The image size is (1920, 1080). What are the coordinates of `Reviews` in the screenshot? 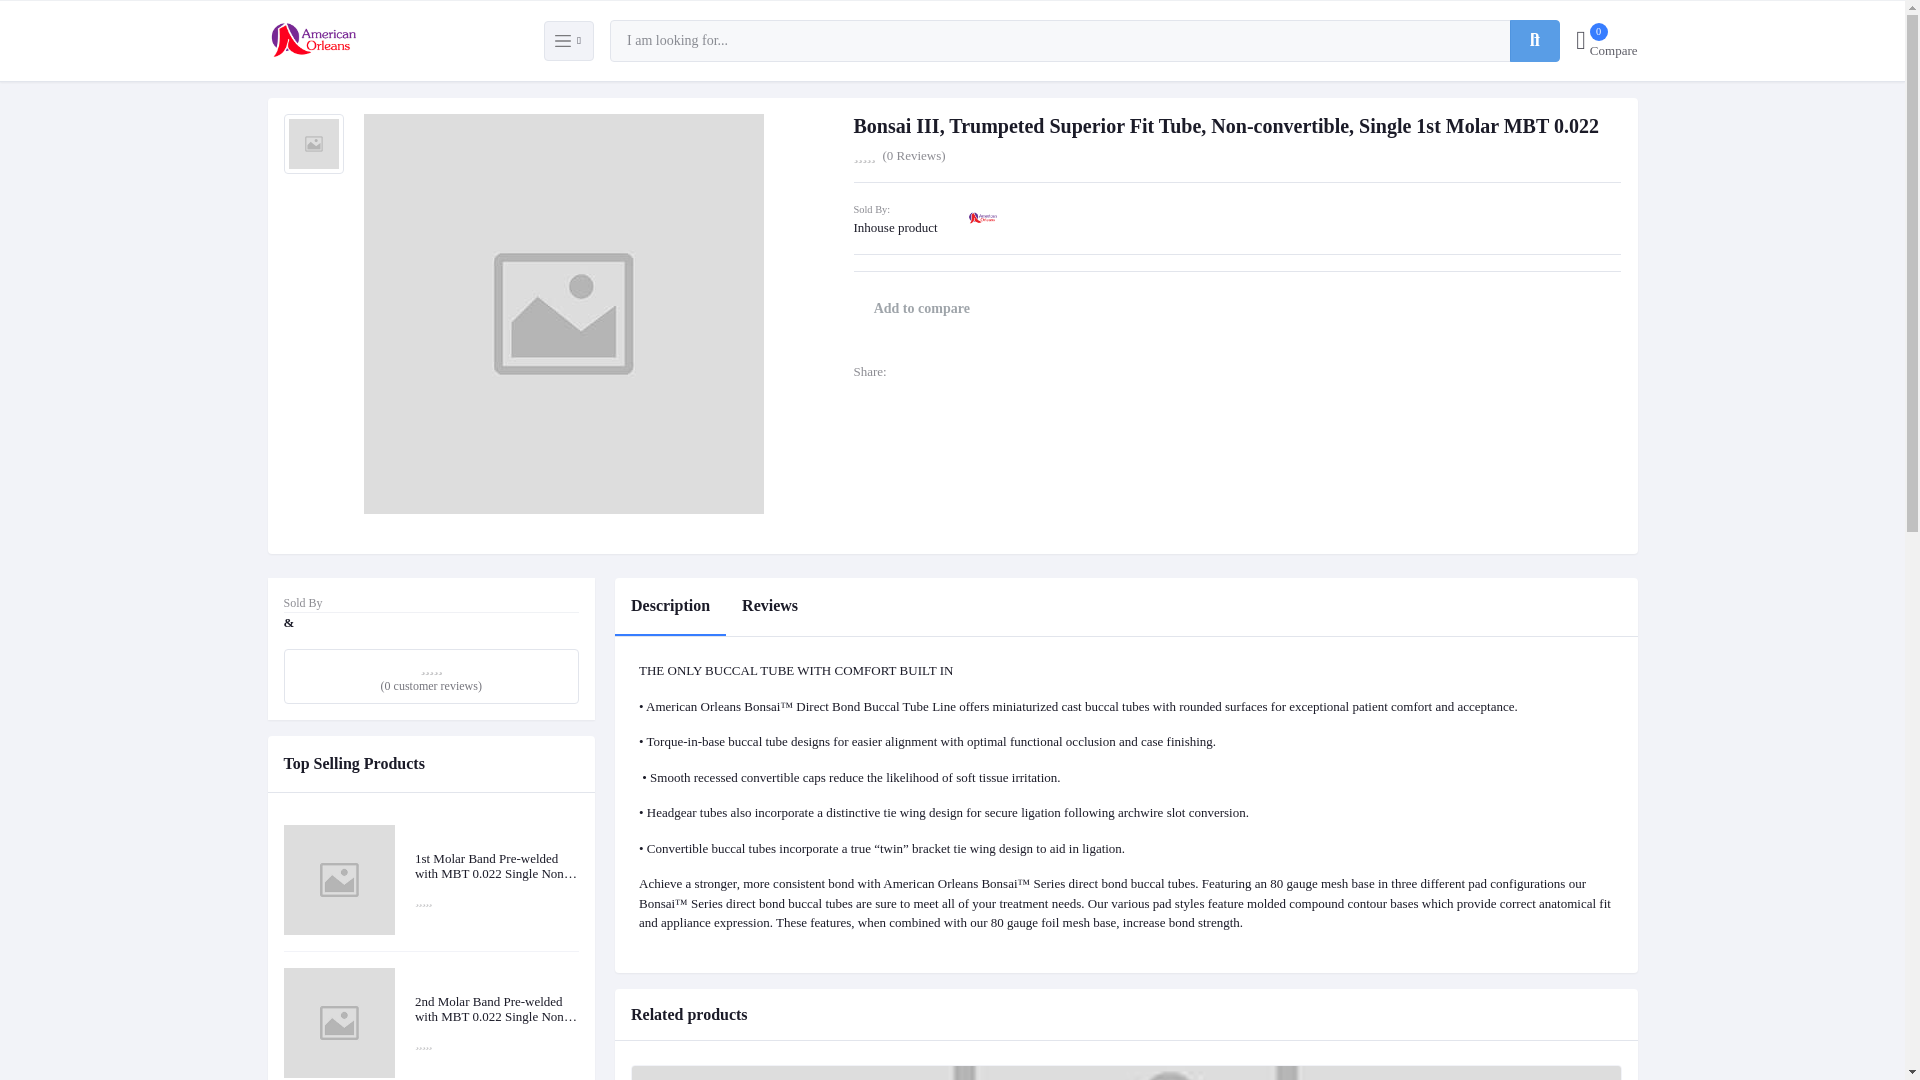 It's located at (922, 309).